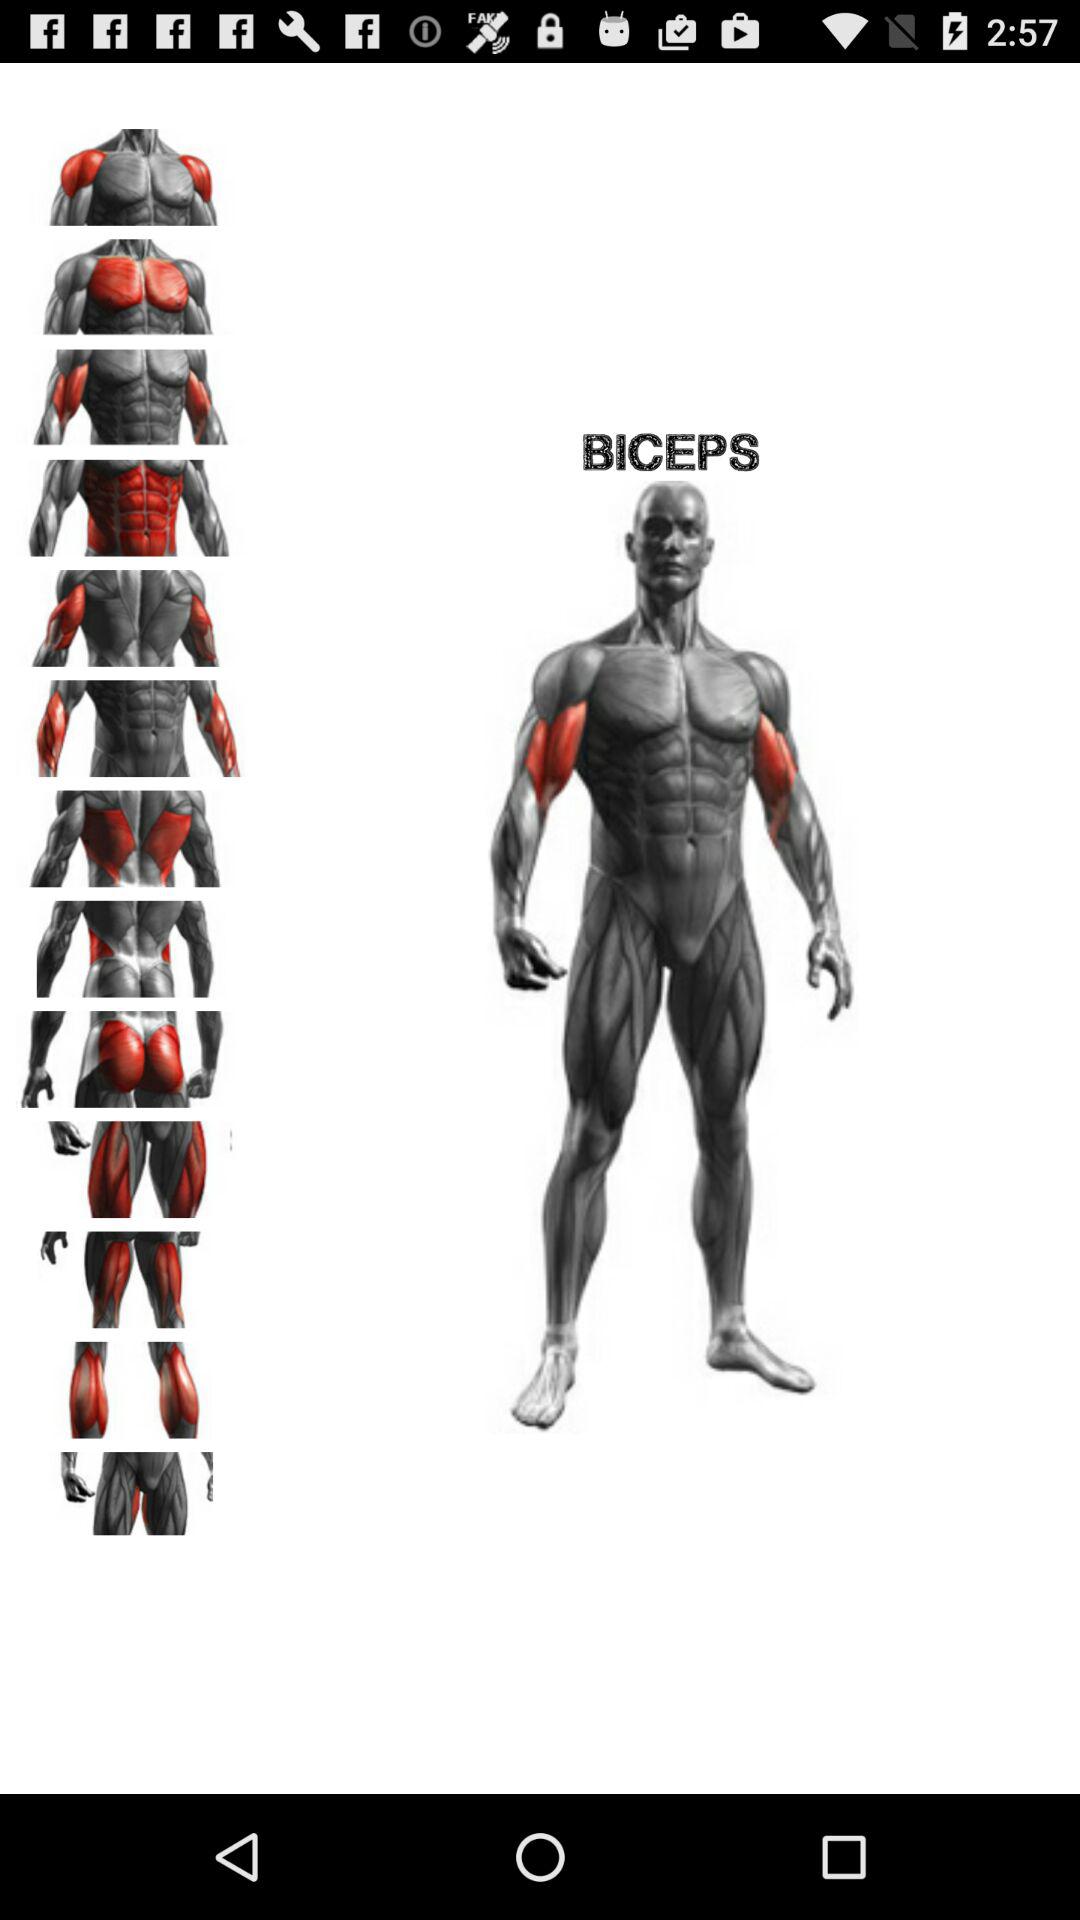 The image size is (1080, 1920). What do you see at coordinates (131, 611) in the screenshot?
I see `back side of the body` at bounding box center [131, 611].